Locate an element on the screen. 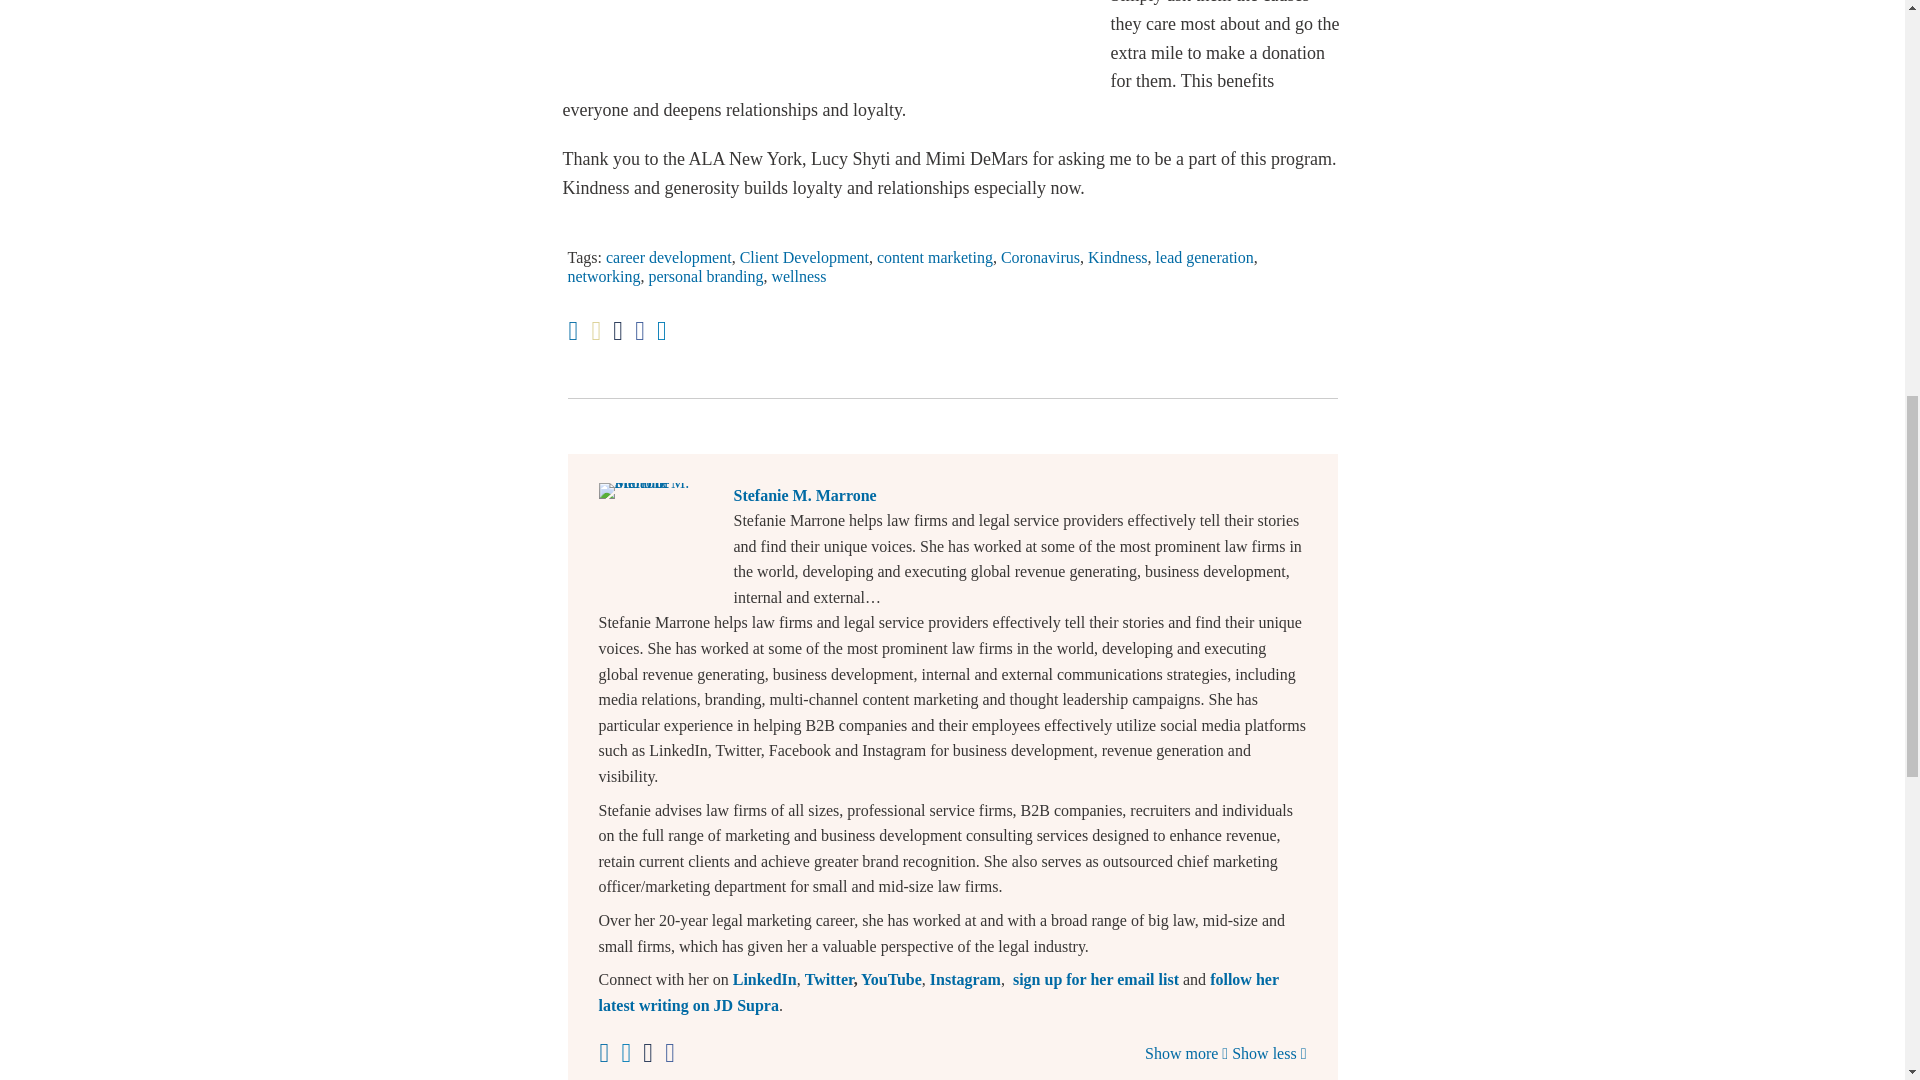 The image size is (1920, 1080). content marketing is located at coordinates (934, 257).